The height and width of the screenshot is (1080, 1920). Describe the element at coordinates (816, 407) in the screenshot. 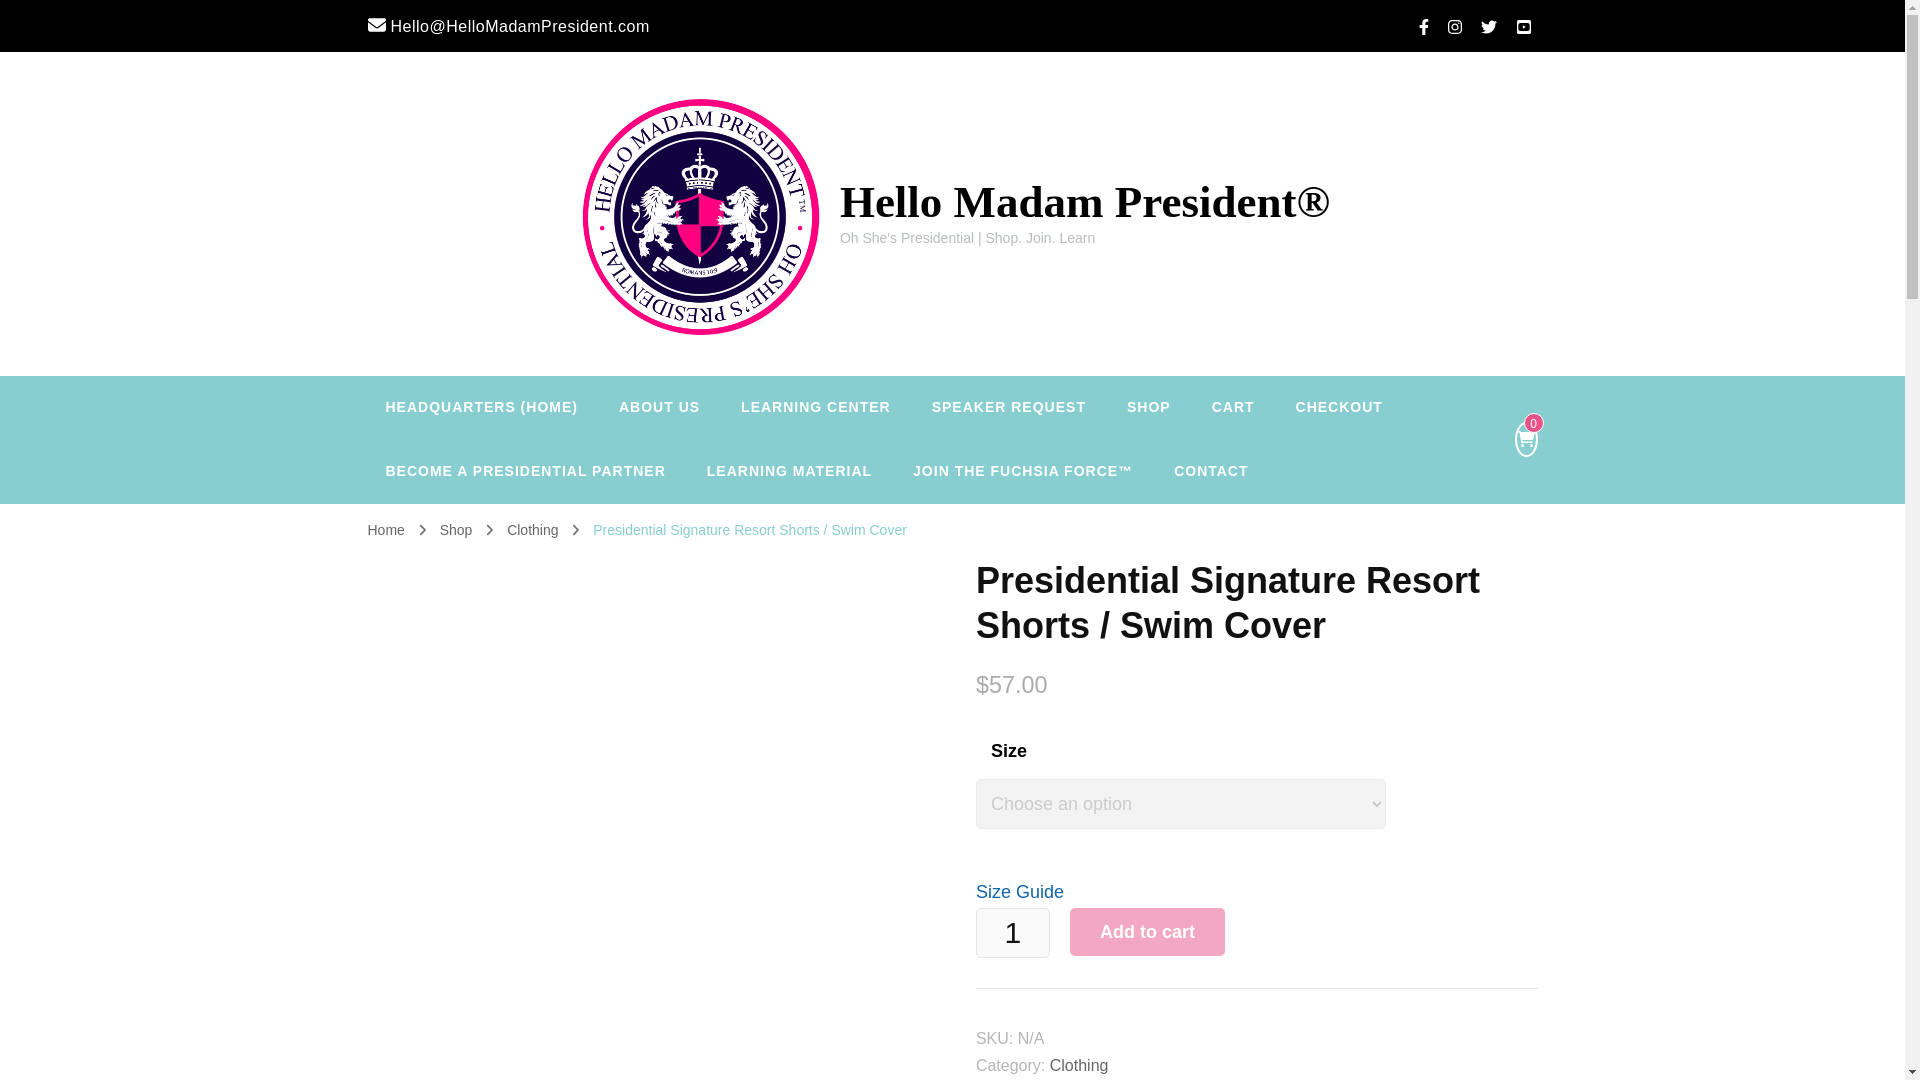

I see `LEARNING CENTER` at that location.